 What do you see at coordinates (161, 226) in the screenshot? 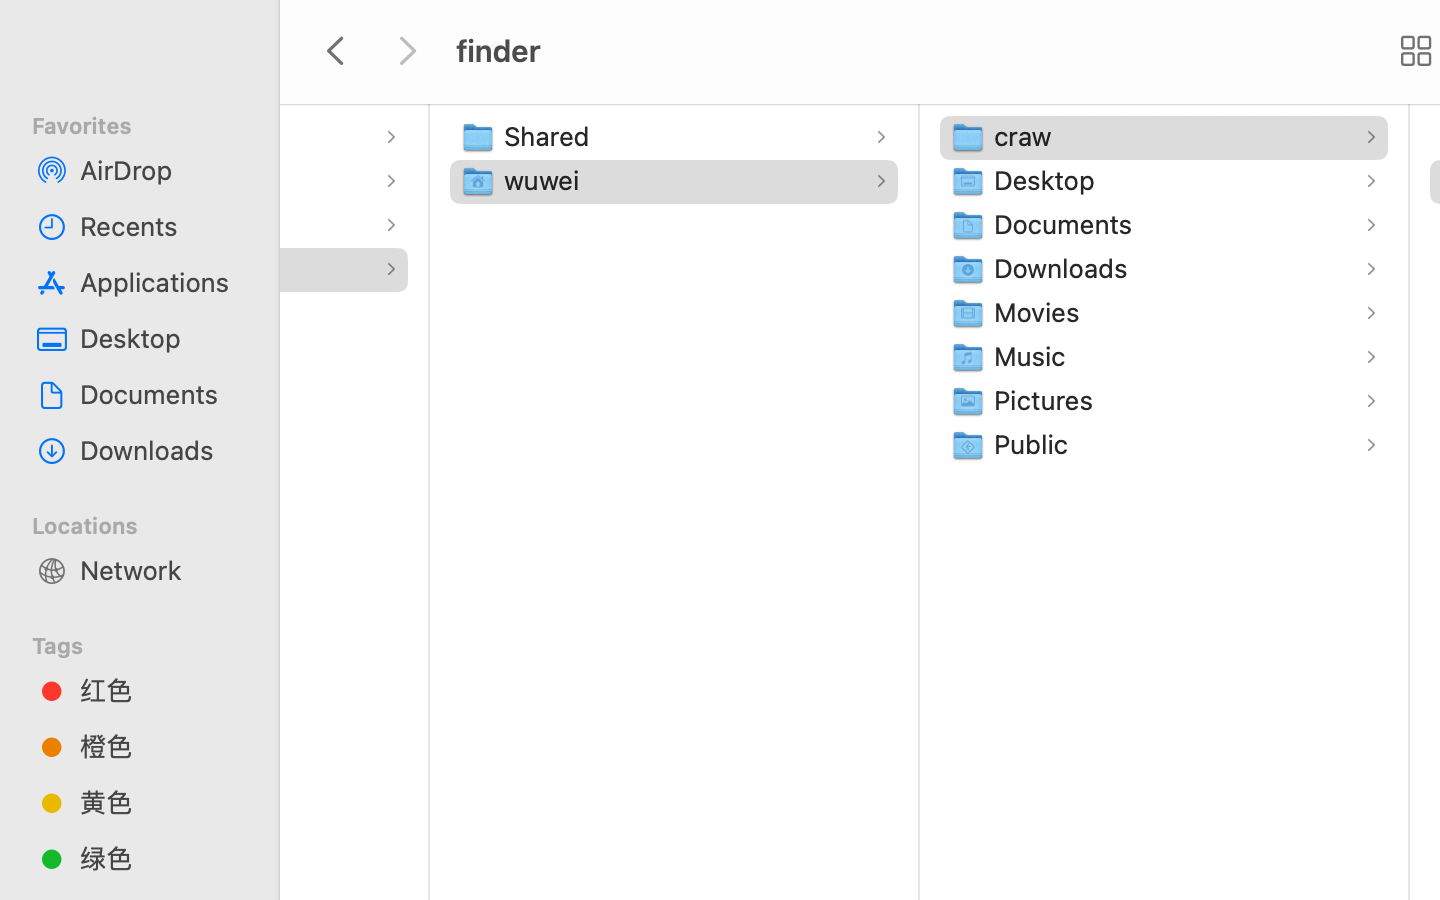
I see `Recents` at bounding box center [161, 226].